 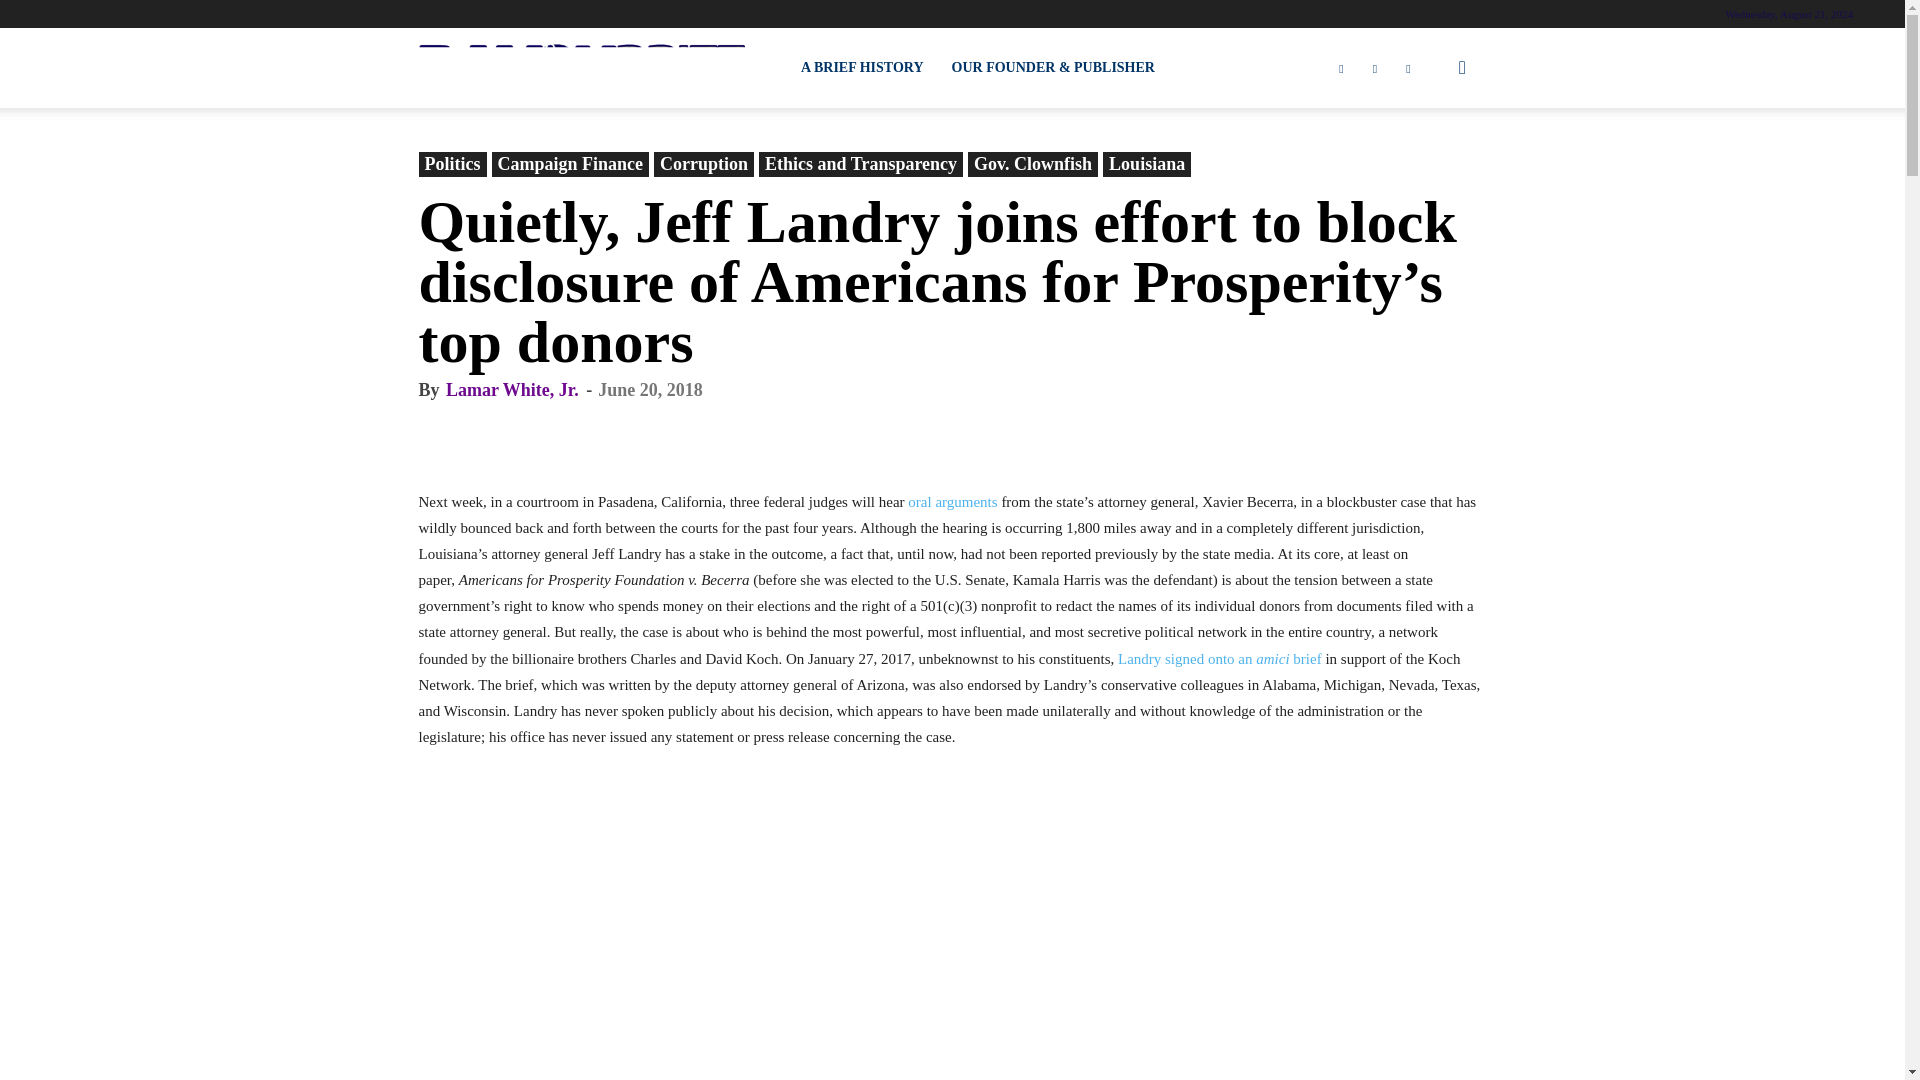 I want to click on Ethics and Transparency, so click(x=860, y=164).